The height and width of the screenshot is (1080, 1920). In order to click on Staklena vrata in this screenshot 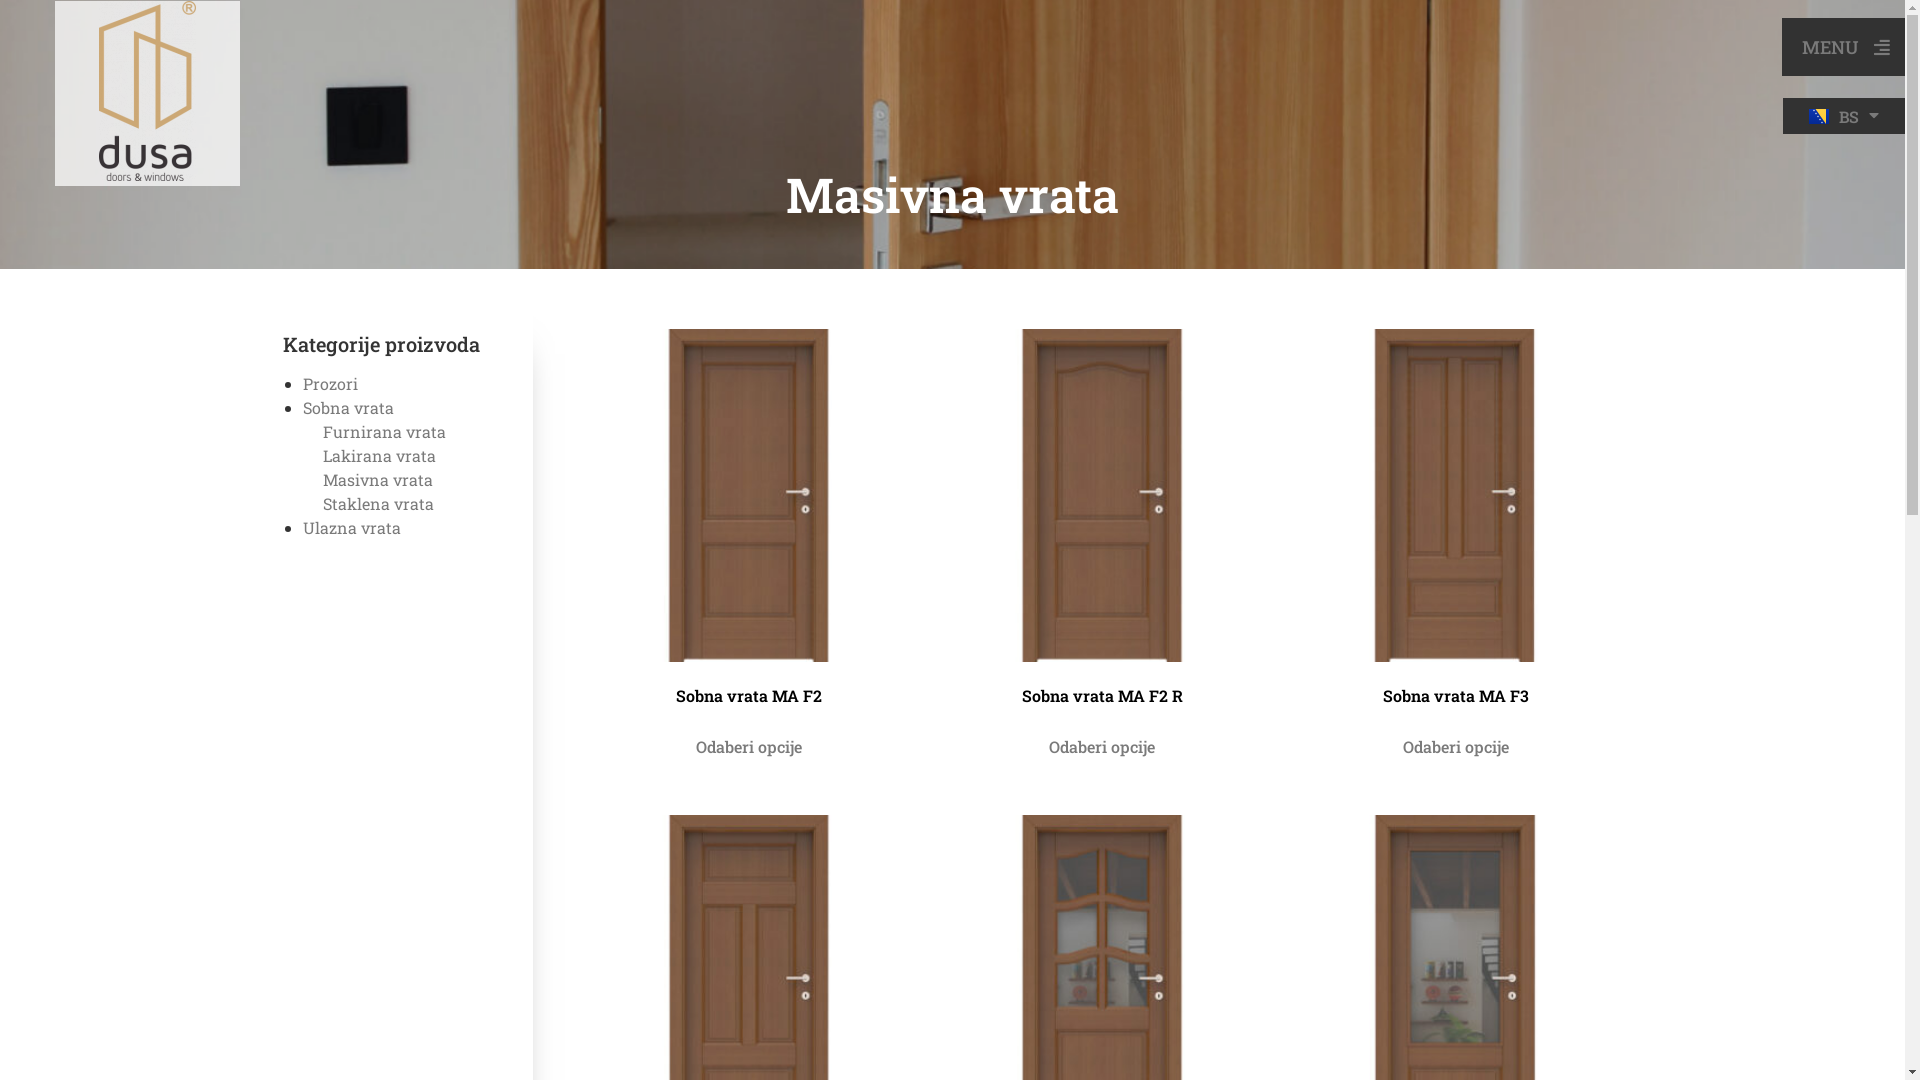, I will do `click(378, 504)`.